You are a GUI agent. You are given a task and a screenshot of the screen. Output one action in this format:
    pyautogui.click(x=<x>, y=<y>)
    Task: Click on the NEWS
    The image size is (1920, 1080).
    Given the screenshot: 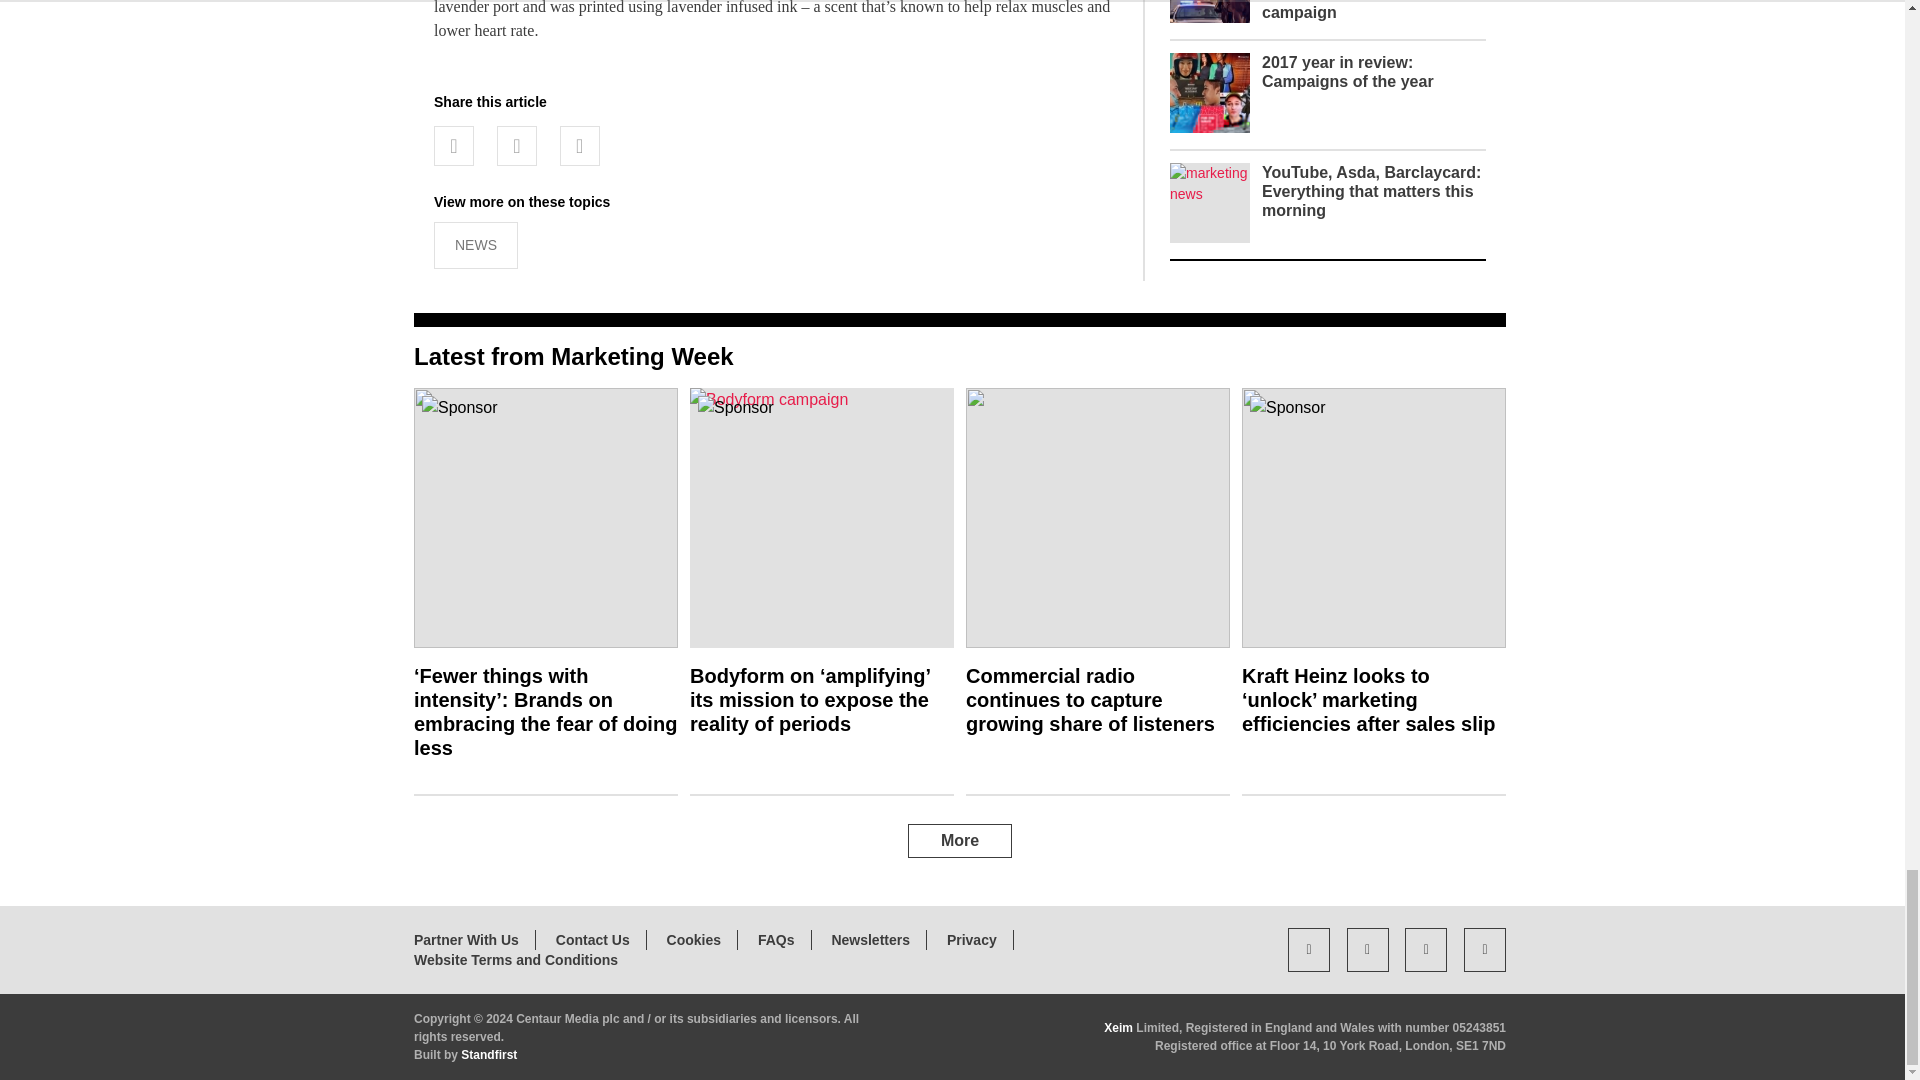 What is the action you would take?
    pyautogui.click(x=476, y=245)
    